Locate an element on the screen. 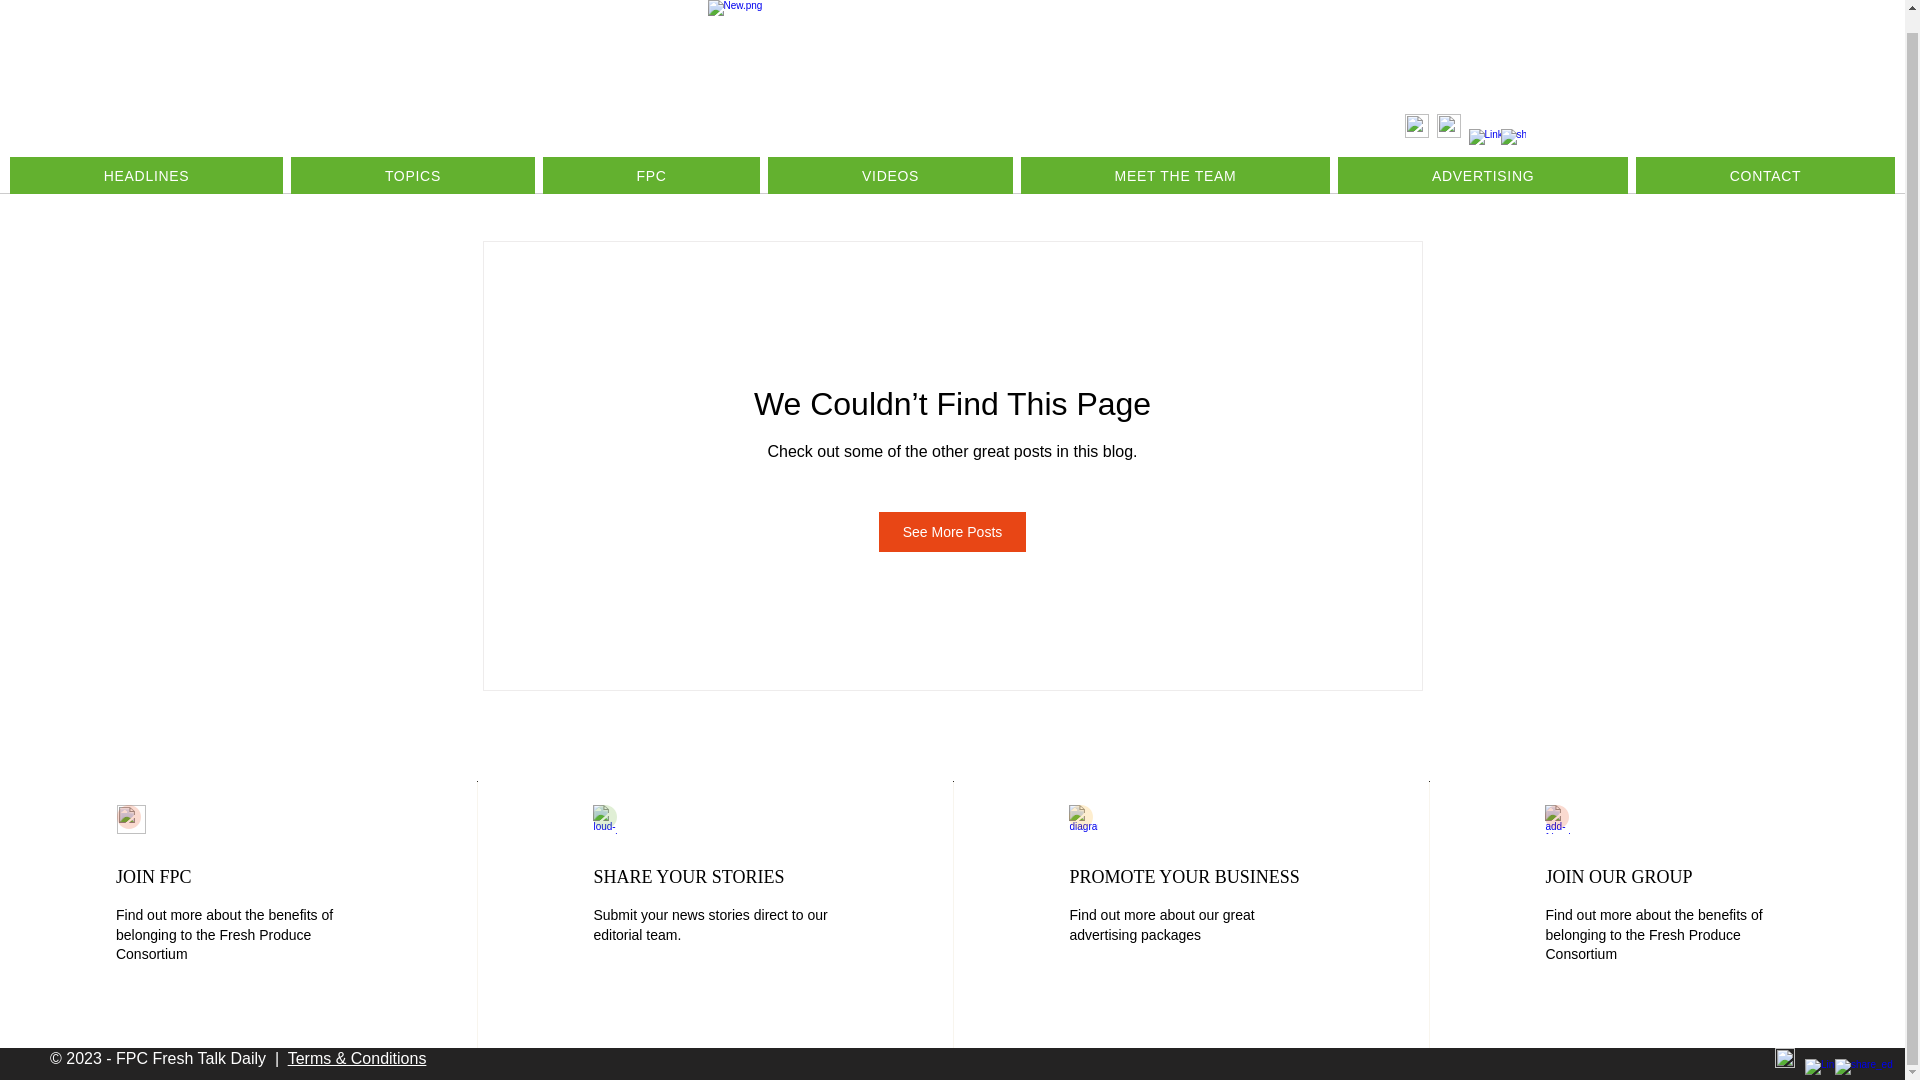 The height and width of the screenshot is (1080, 1920). Submit your news stories direct to our editorial team. is located at coordinates (710, 924).